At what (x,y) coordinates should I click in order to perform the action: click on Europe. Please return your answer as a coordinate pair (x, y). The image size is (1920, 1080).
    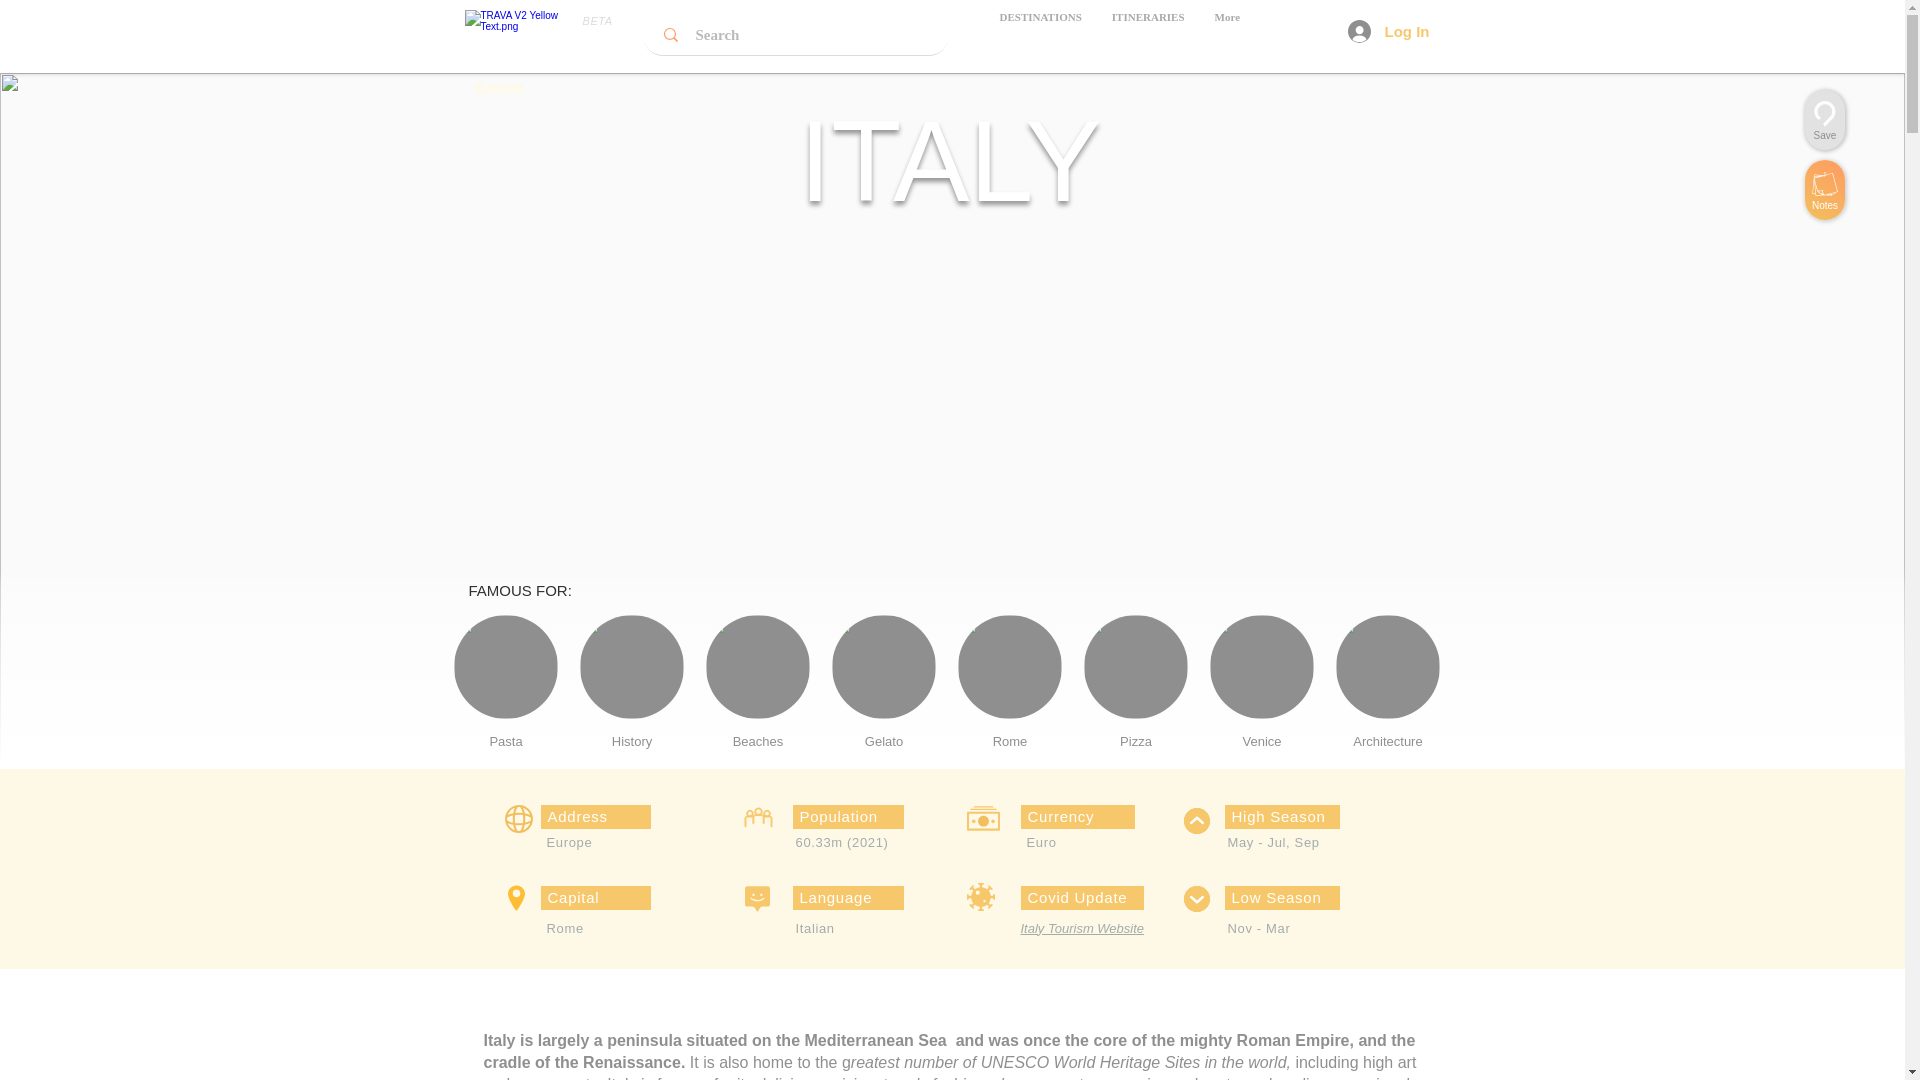
    Looking at the image, I should click on (950, 696).